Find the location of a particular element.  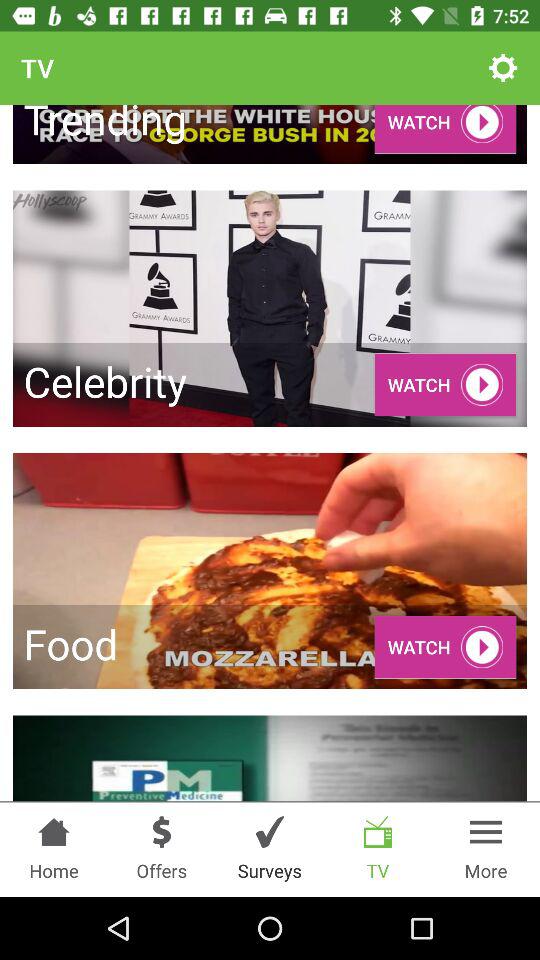

click on the offers icon is located at coordinates (162, 832).